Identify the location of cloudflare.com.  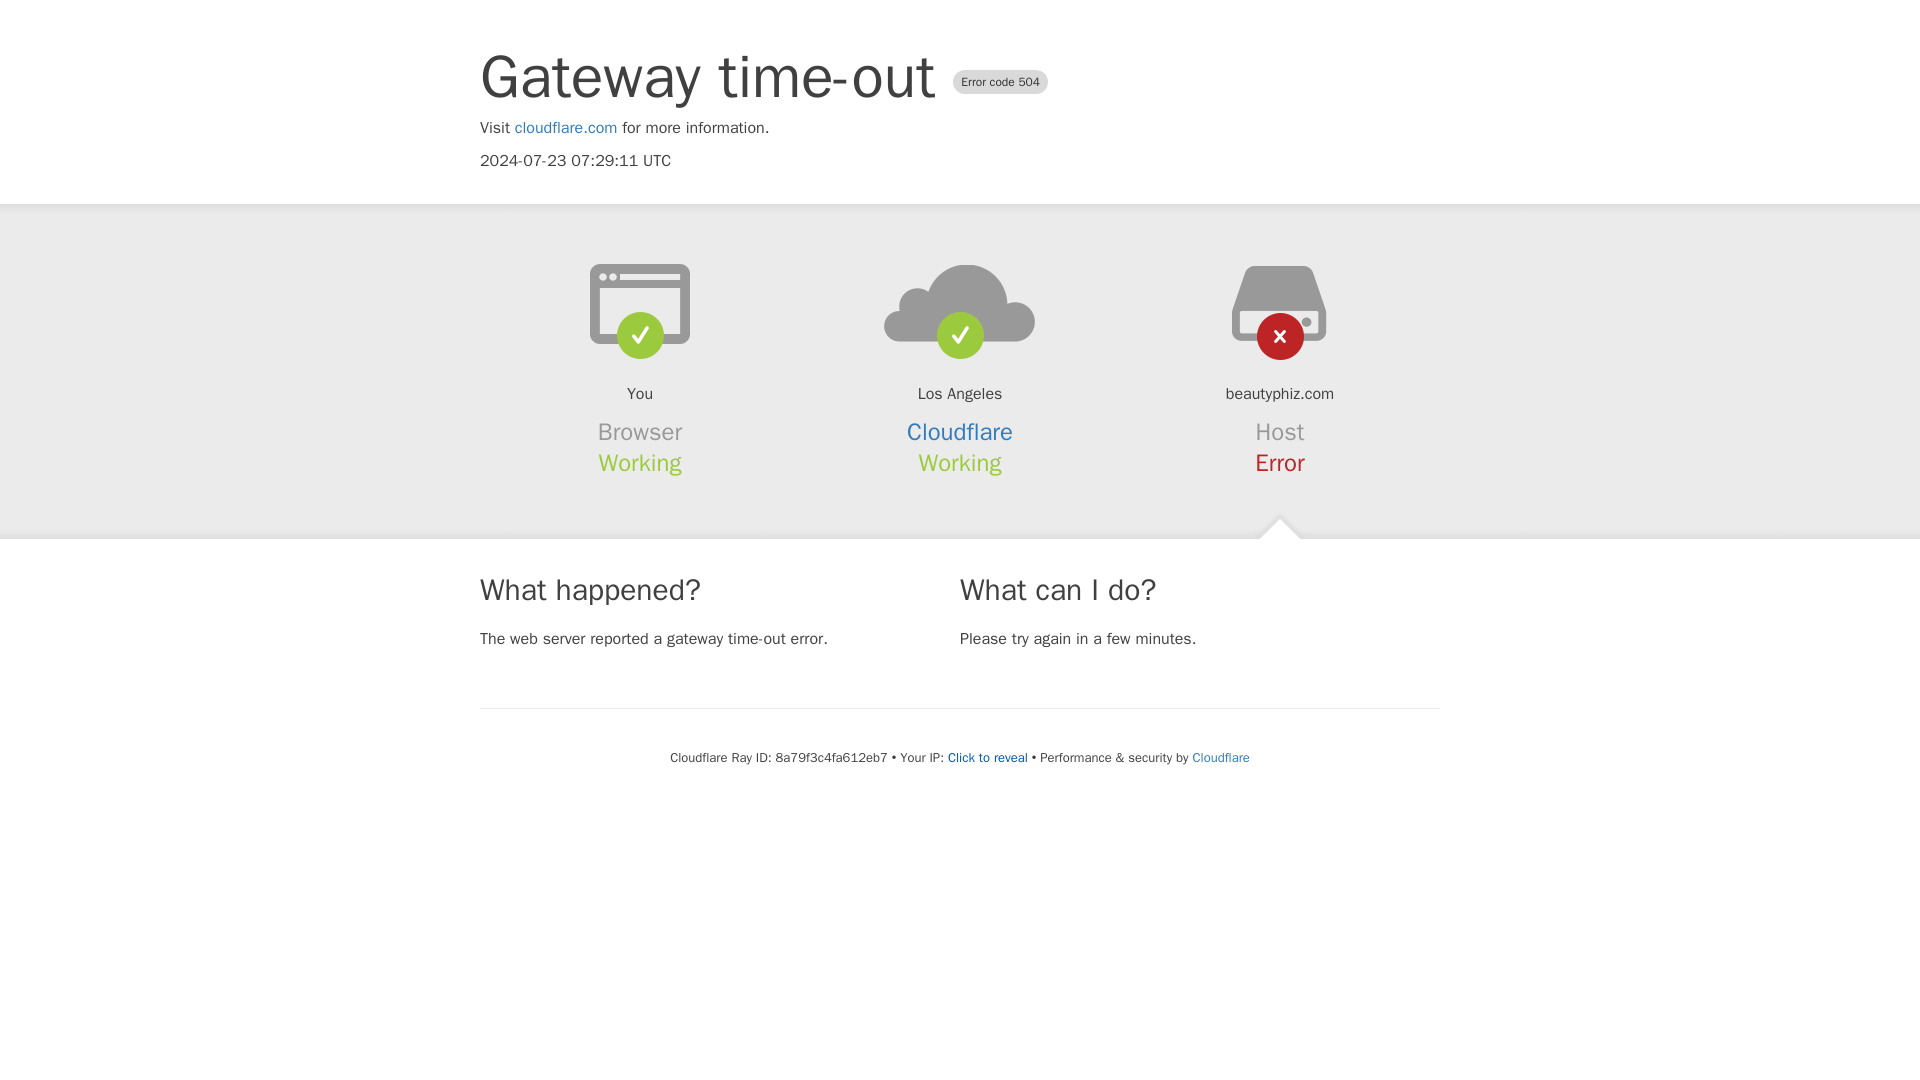
(566, 128).